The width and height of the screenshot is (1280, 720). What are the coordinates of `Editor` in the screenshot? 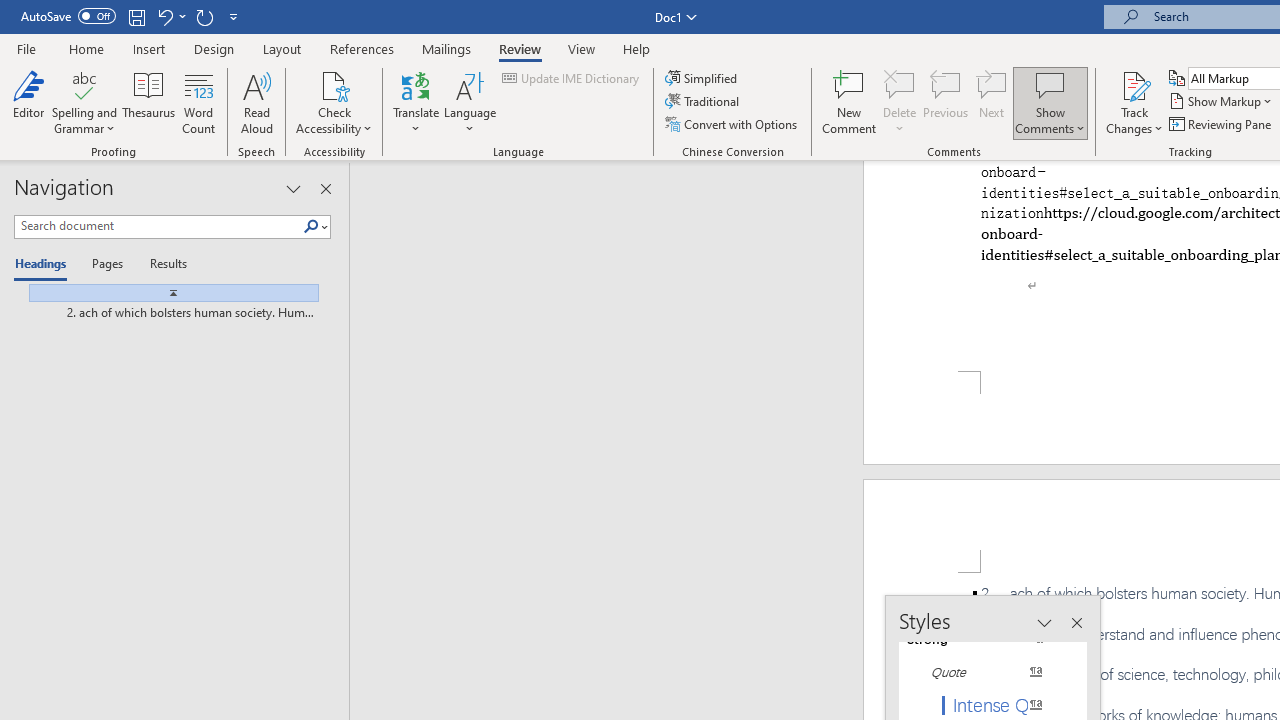 It's located at (28, 102).